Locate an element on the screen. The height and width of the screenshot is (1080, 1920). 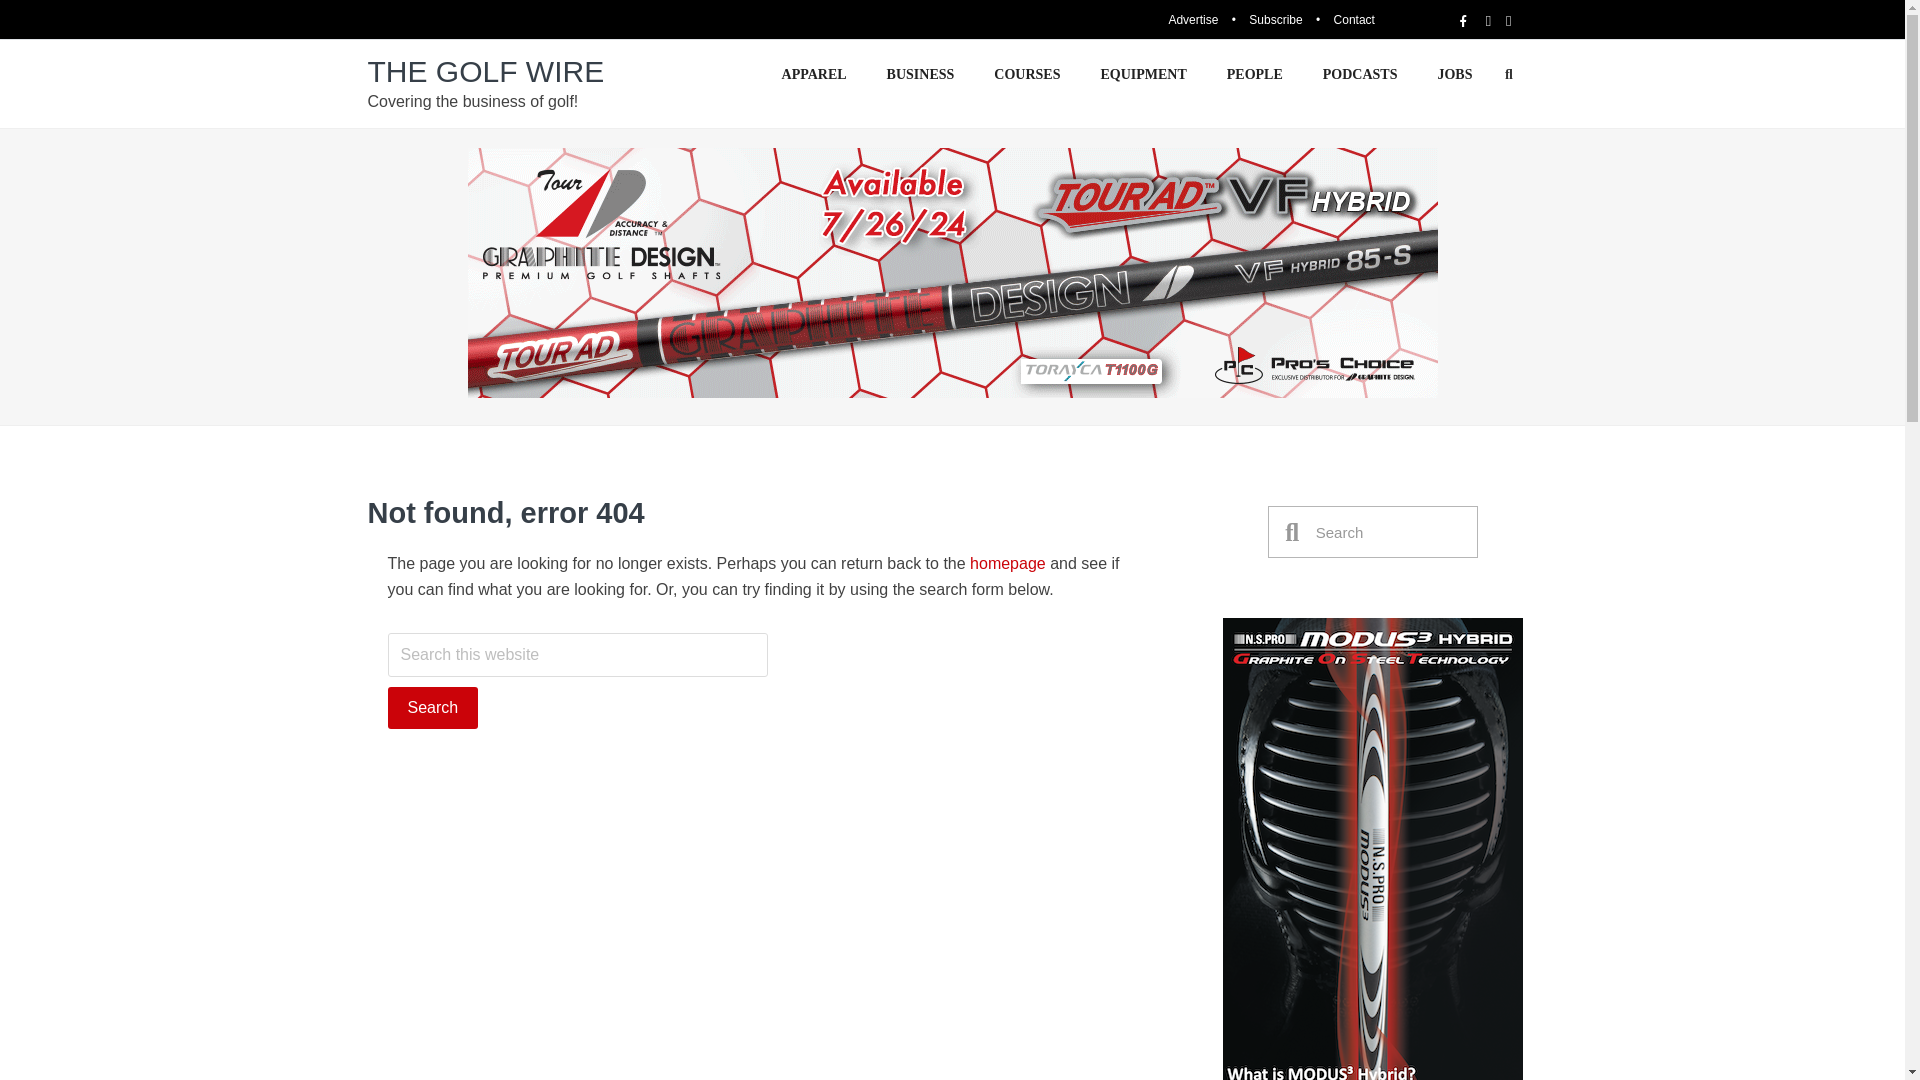
BUSINESS is located at coordinates (921, 74).